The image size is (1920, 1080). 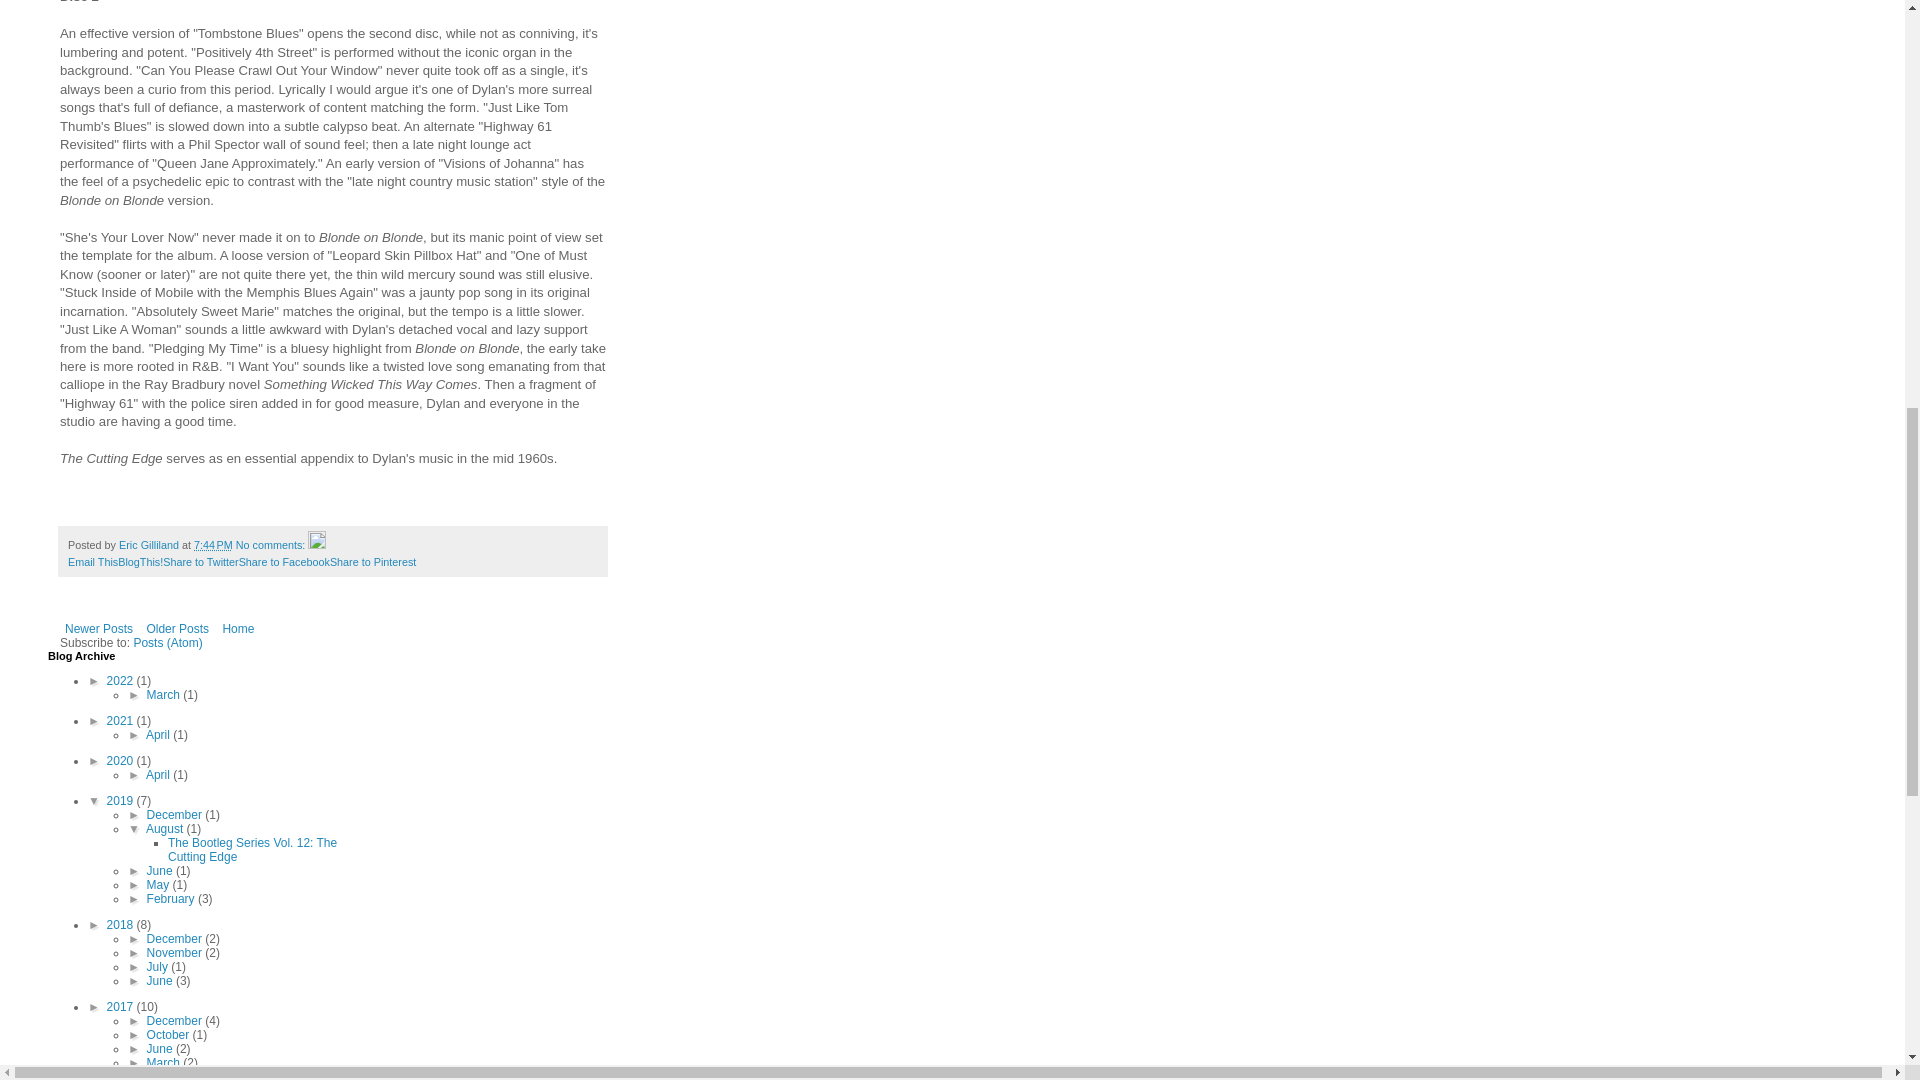 What do you see at coordinates (160, 885) in the screenshot?
I see `May` at bounding box center [160, 885].